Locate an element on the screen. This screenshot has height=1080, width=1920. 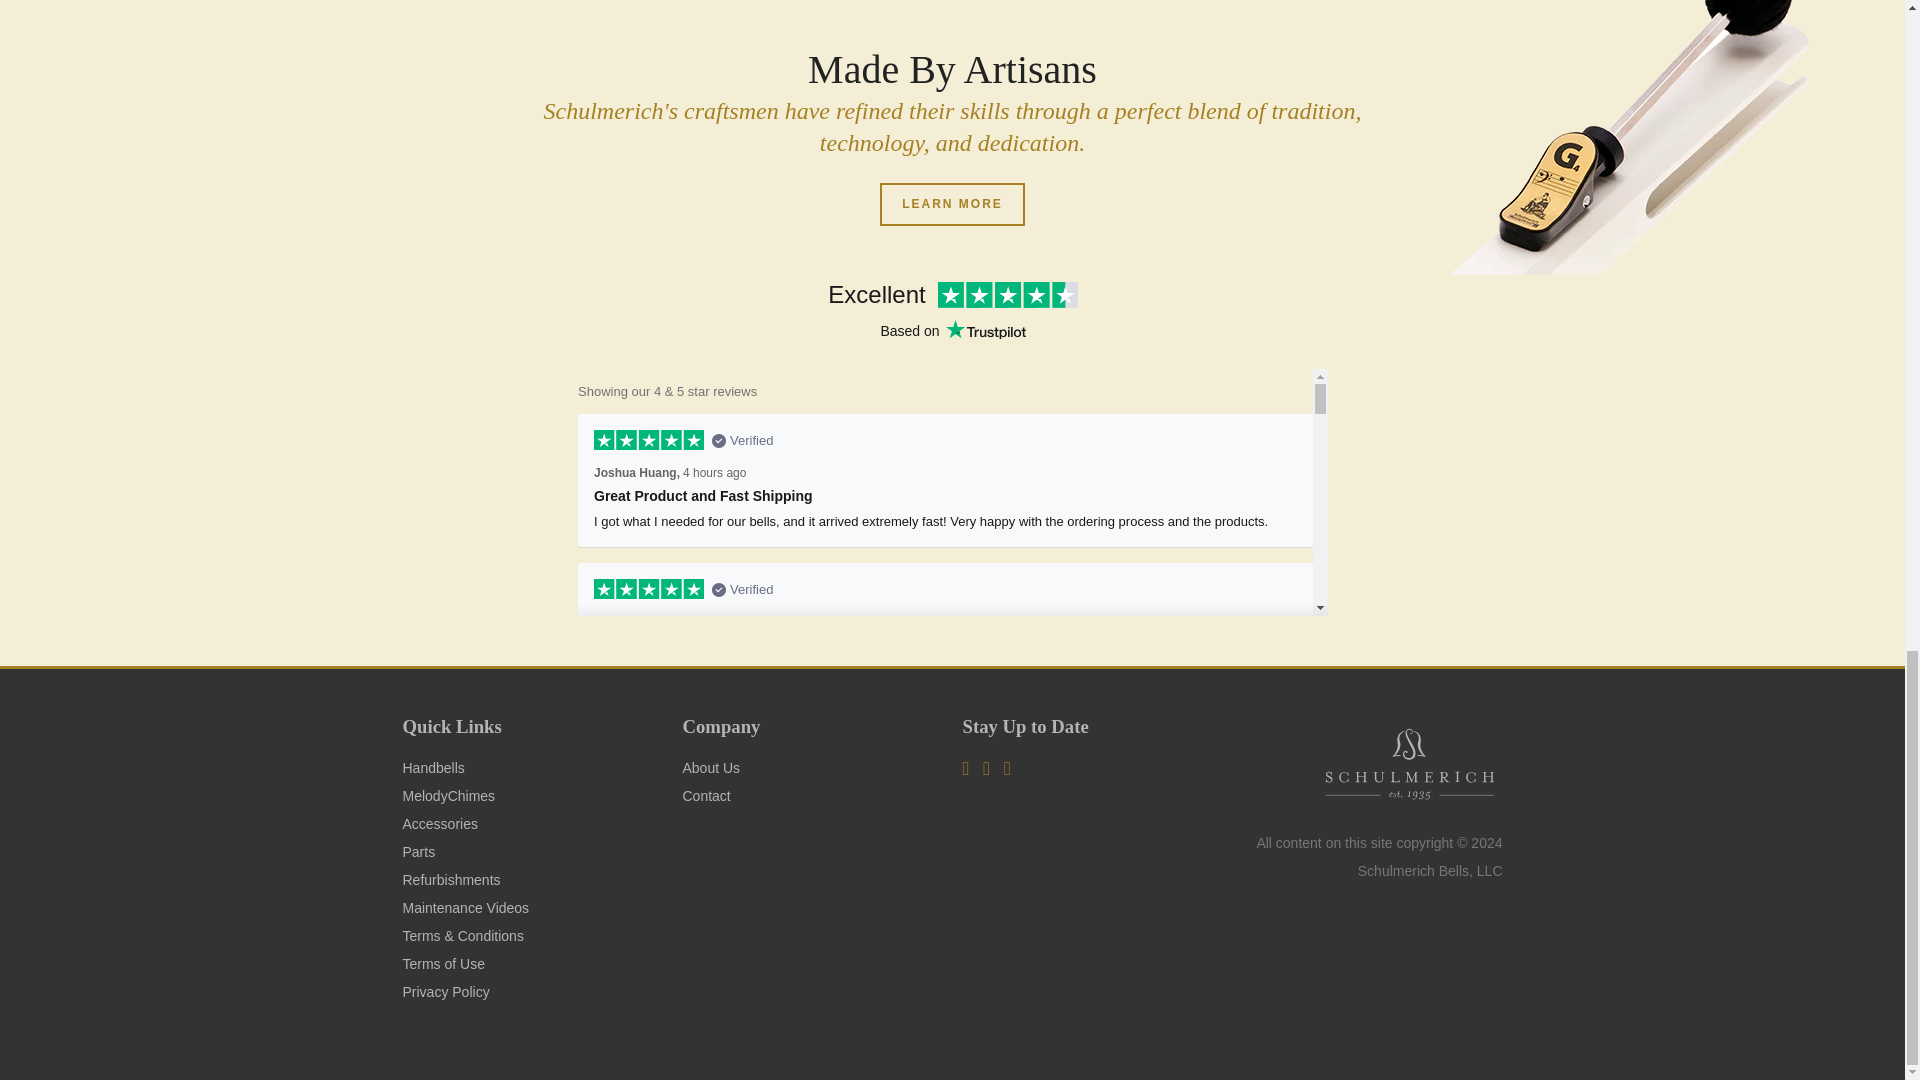
Maintenance Videos is located at coordinates (465, 907).